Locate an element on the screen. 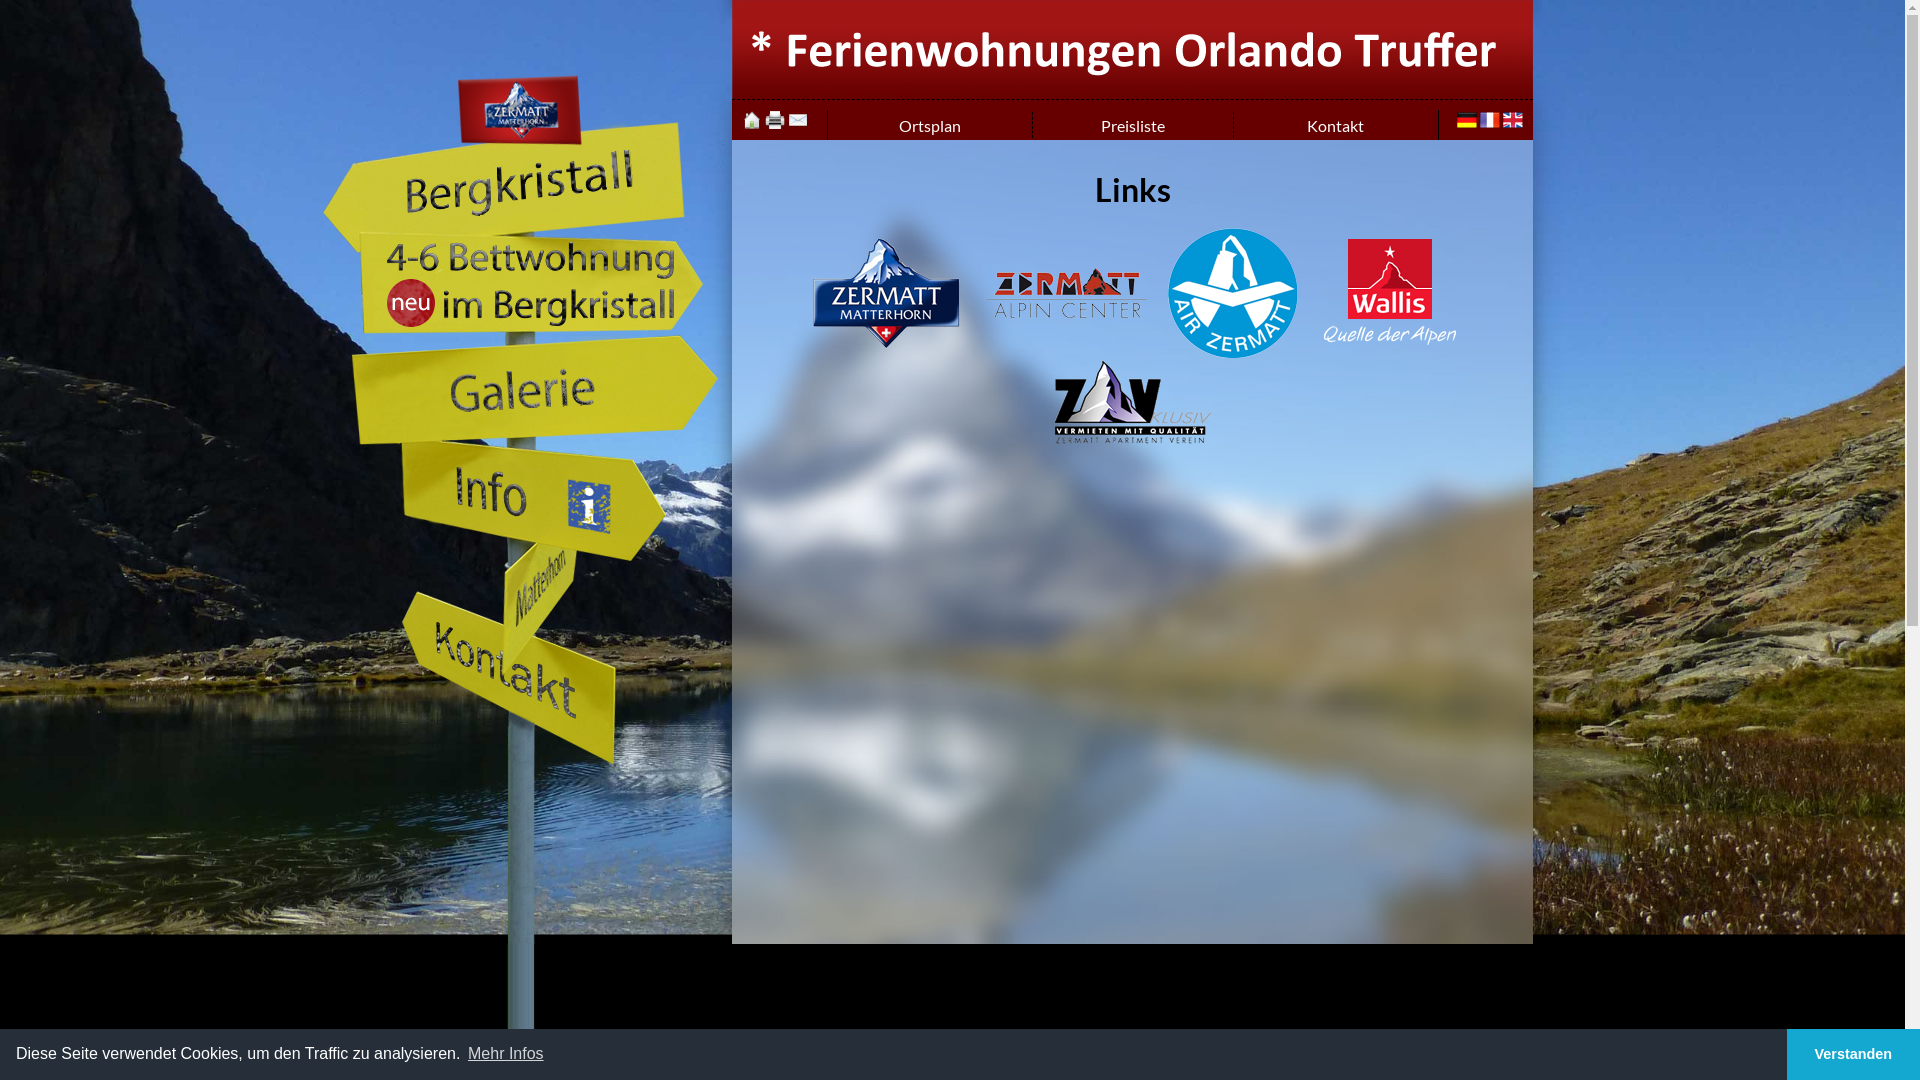 This screenshot has height=1080, width=1920. Zermatt Apartment Verein is located at coordinates (1132, 402).